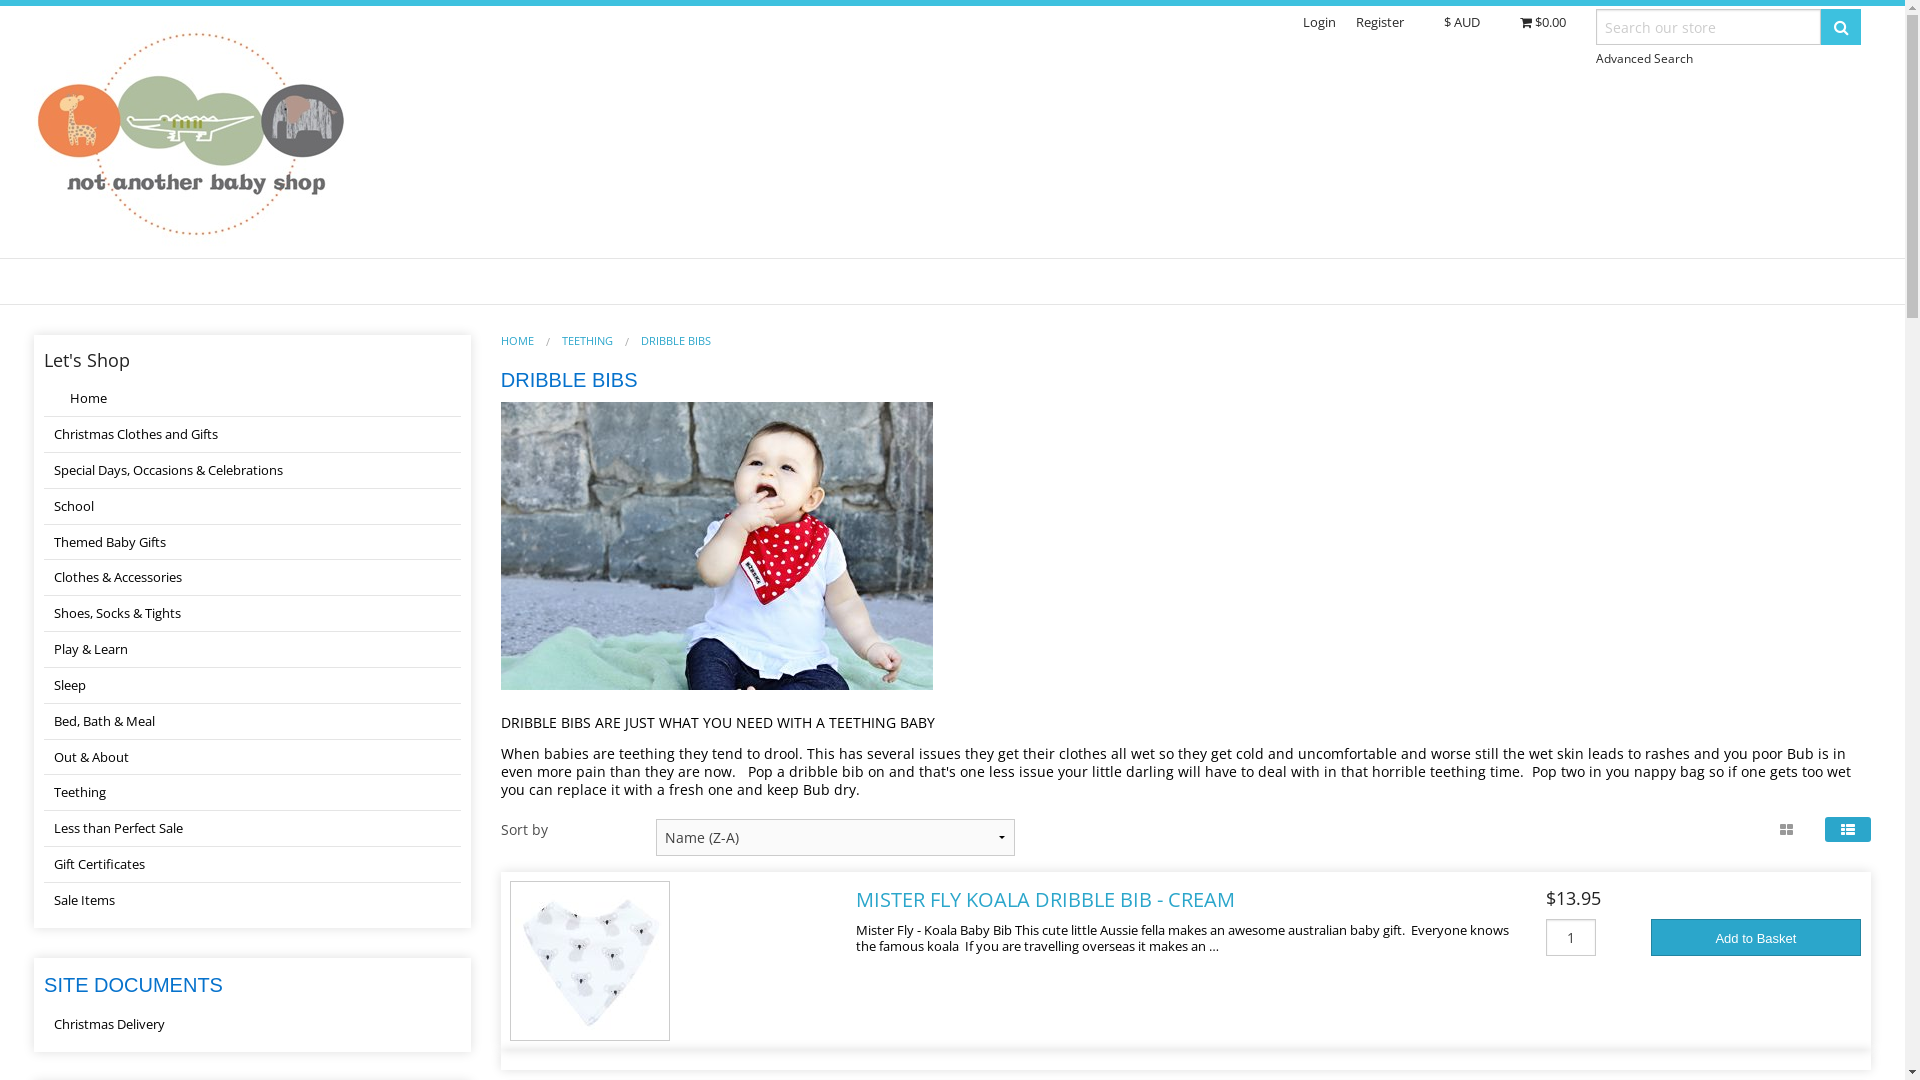 The height and width of the screenshot is (1080, 1920). Describe the element at coordinates (252, 829) in the screenshot. I see `Less than Perfect Sale` at that location.